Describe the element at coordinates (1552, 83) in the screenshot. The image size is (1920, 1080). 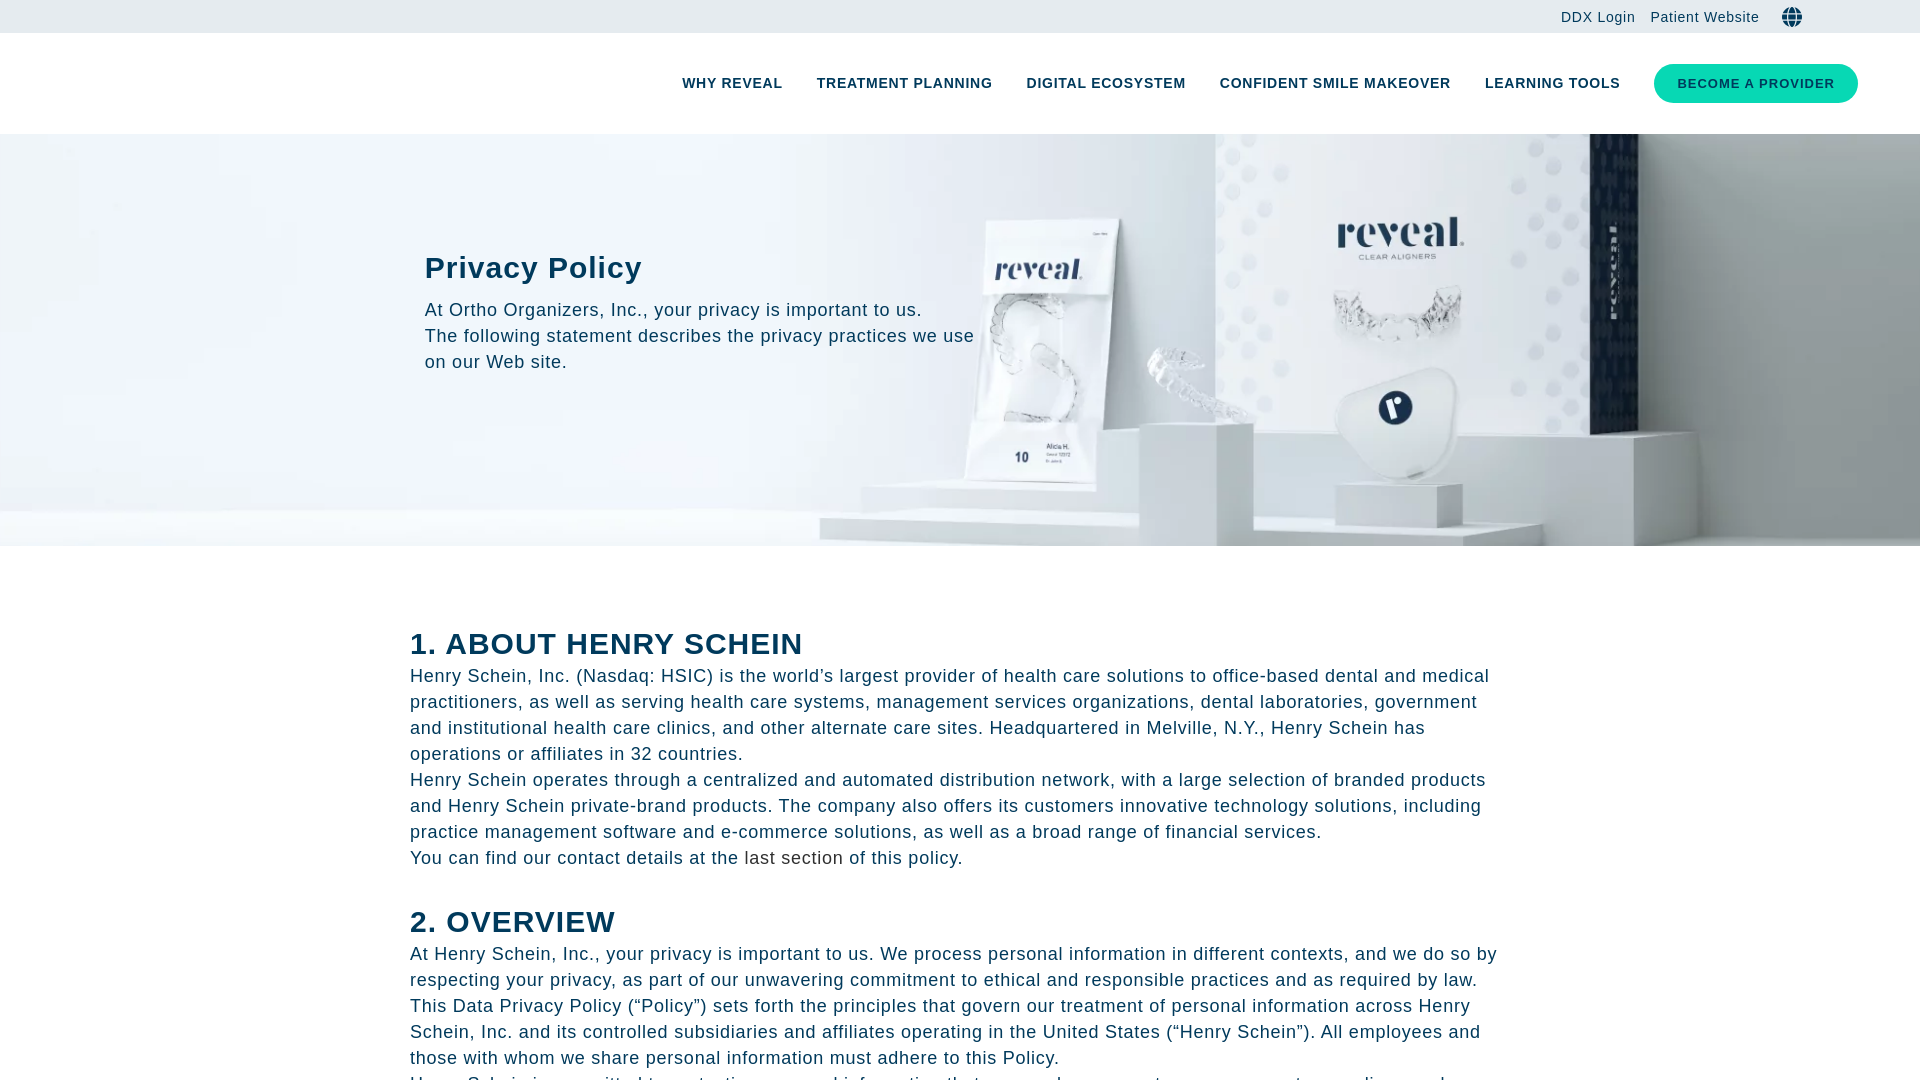
I see `LEARNING TOOLS` at that location.